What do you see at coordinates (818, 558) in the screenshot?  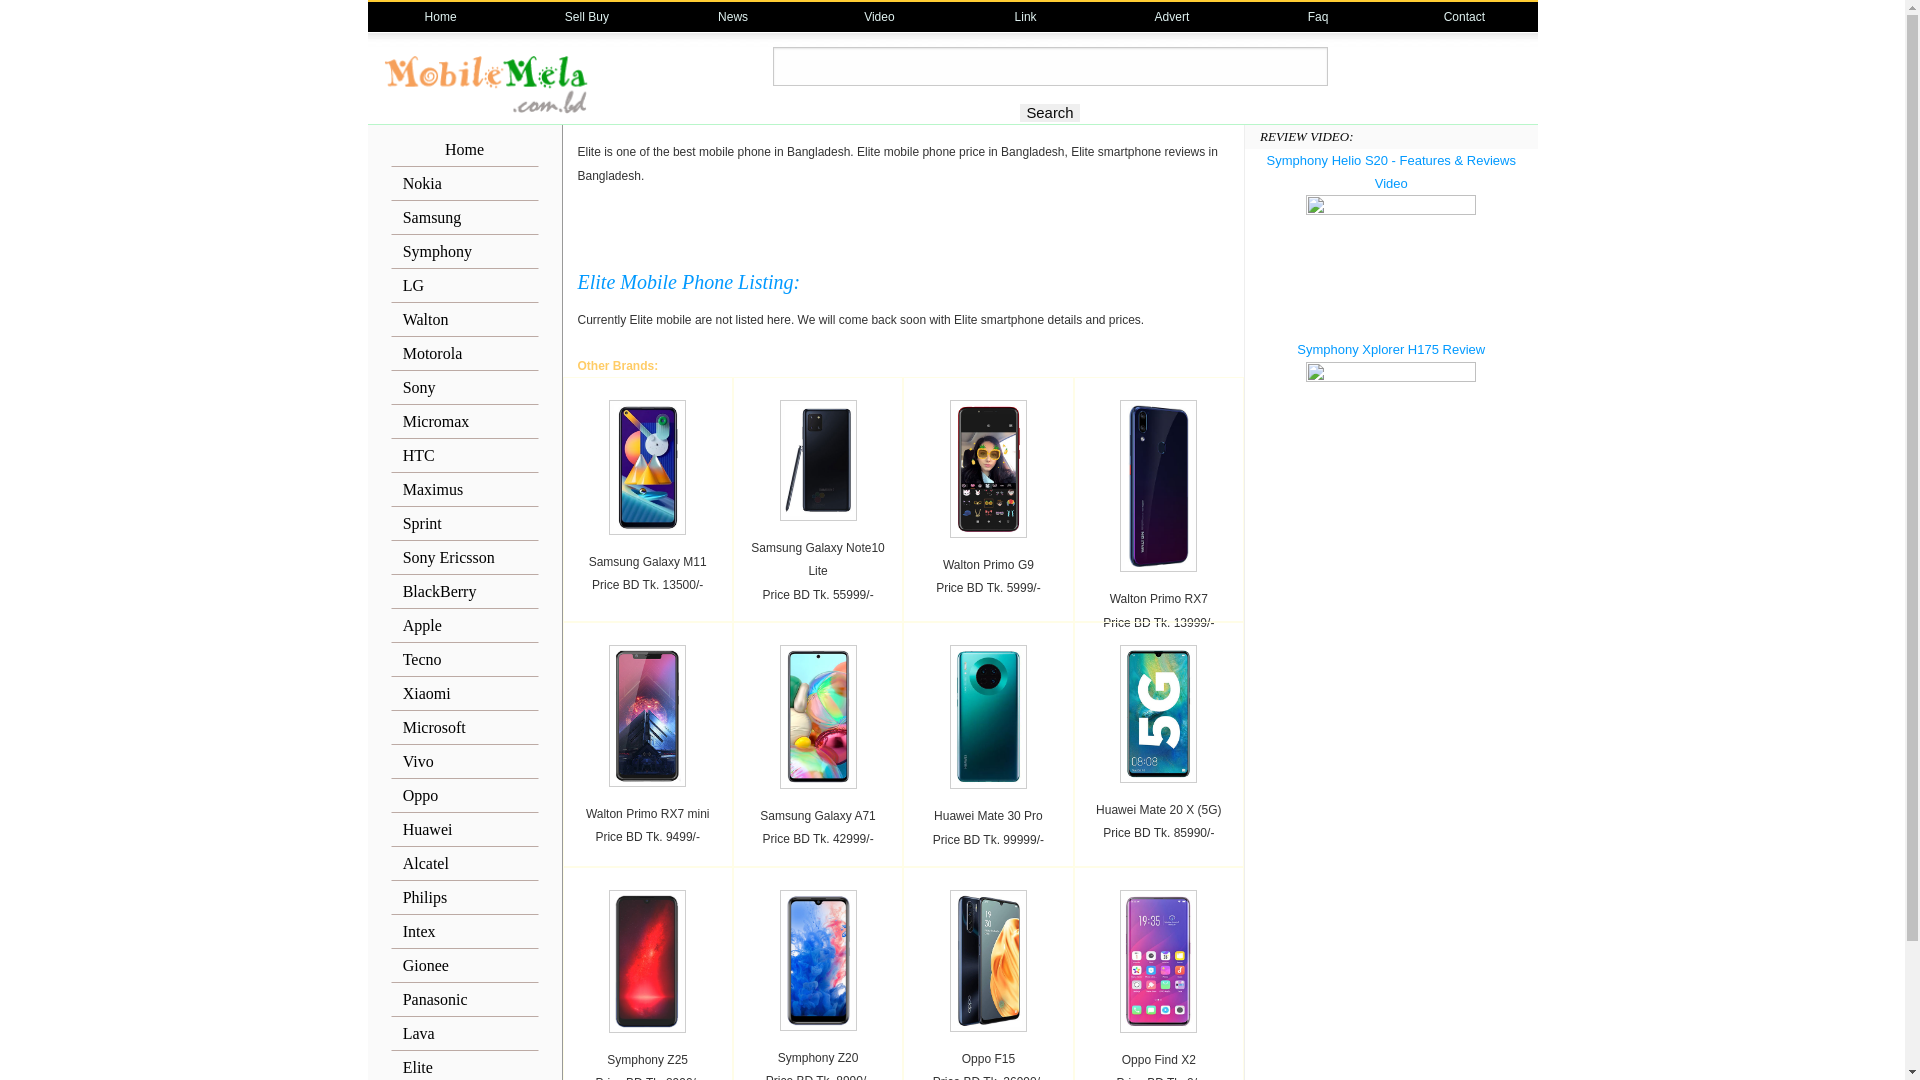 I see `Samsung Galaxy Note10 Lite` at bounding box center [818, 558].